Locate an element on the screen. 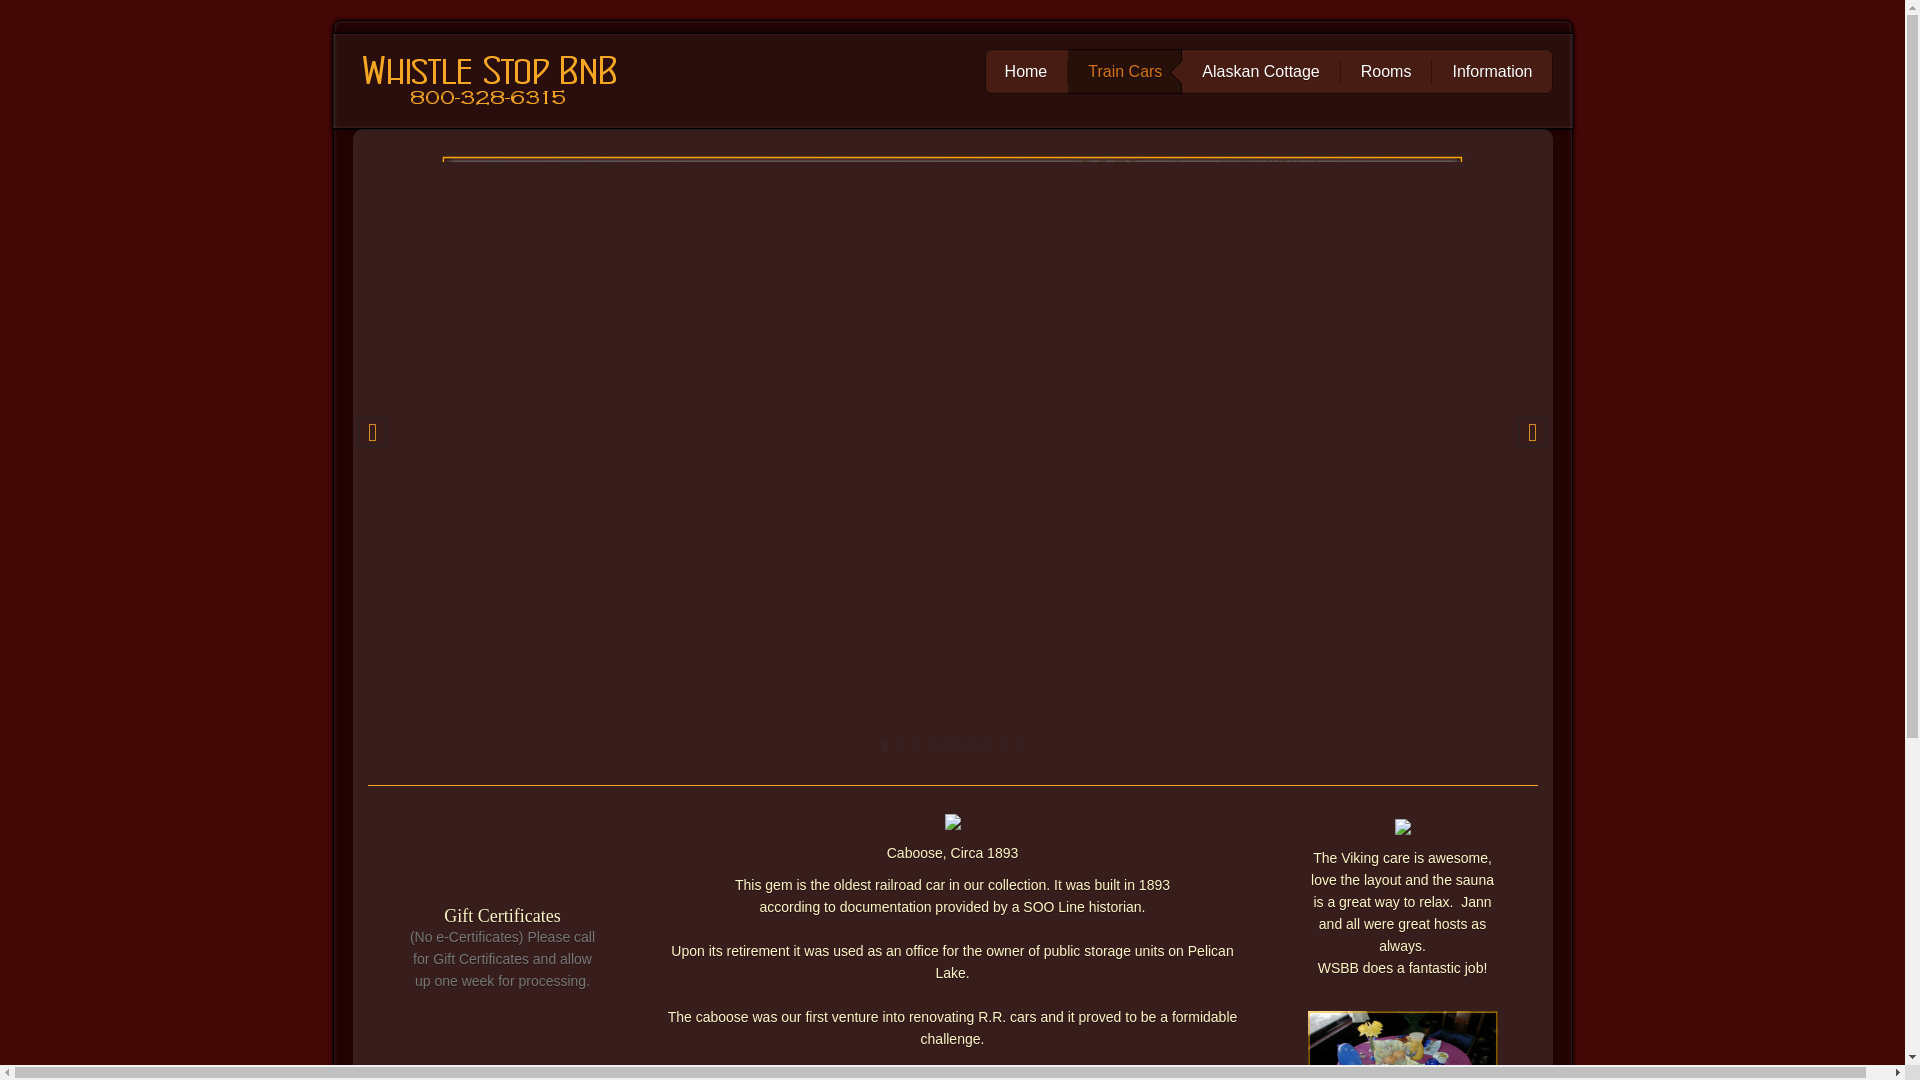  9 is located at coordinates (1006, 746).